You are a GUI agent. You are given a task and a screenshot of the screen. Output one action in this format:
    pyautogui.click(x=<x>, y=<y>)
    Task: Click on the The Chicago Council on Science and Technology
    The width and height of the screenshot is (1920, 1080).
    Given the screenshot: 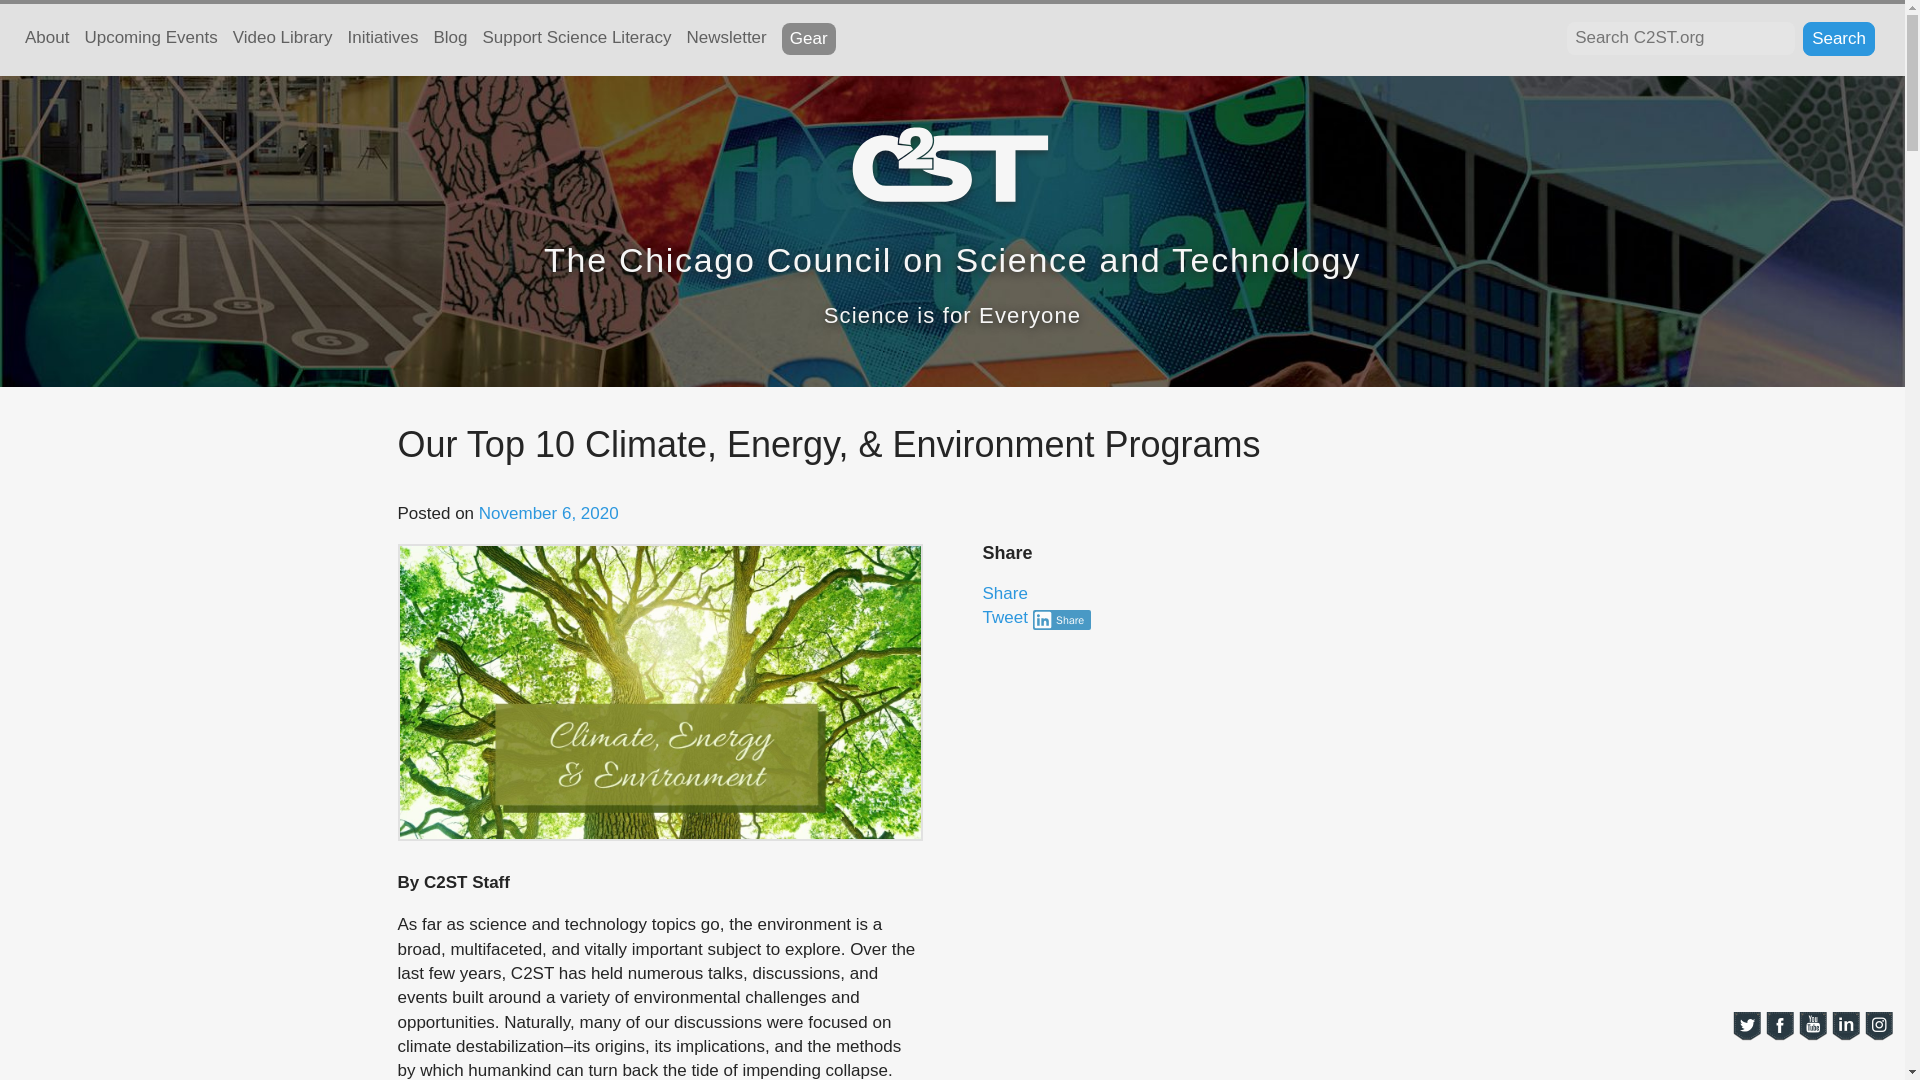 What is the action you would take?
    pyautogui.click(x=952, y=259)
    